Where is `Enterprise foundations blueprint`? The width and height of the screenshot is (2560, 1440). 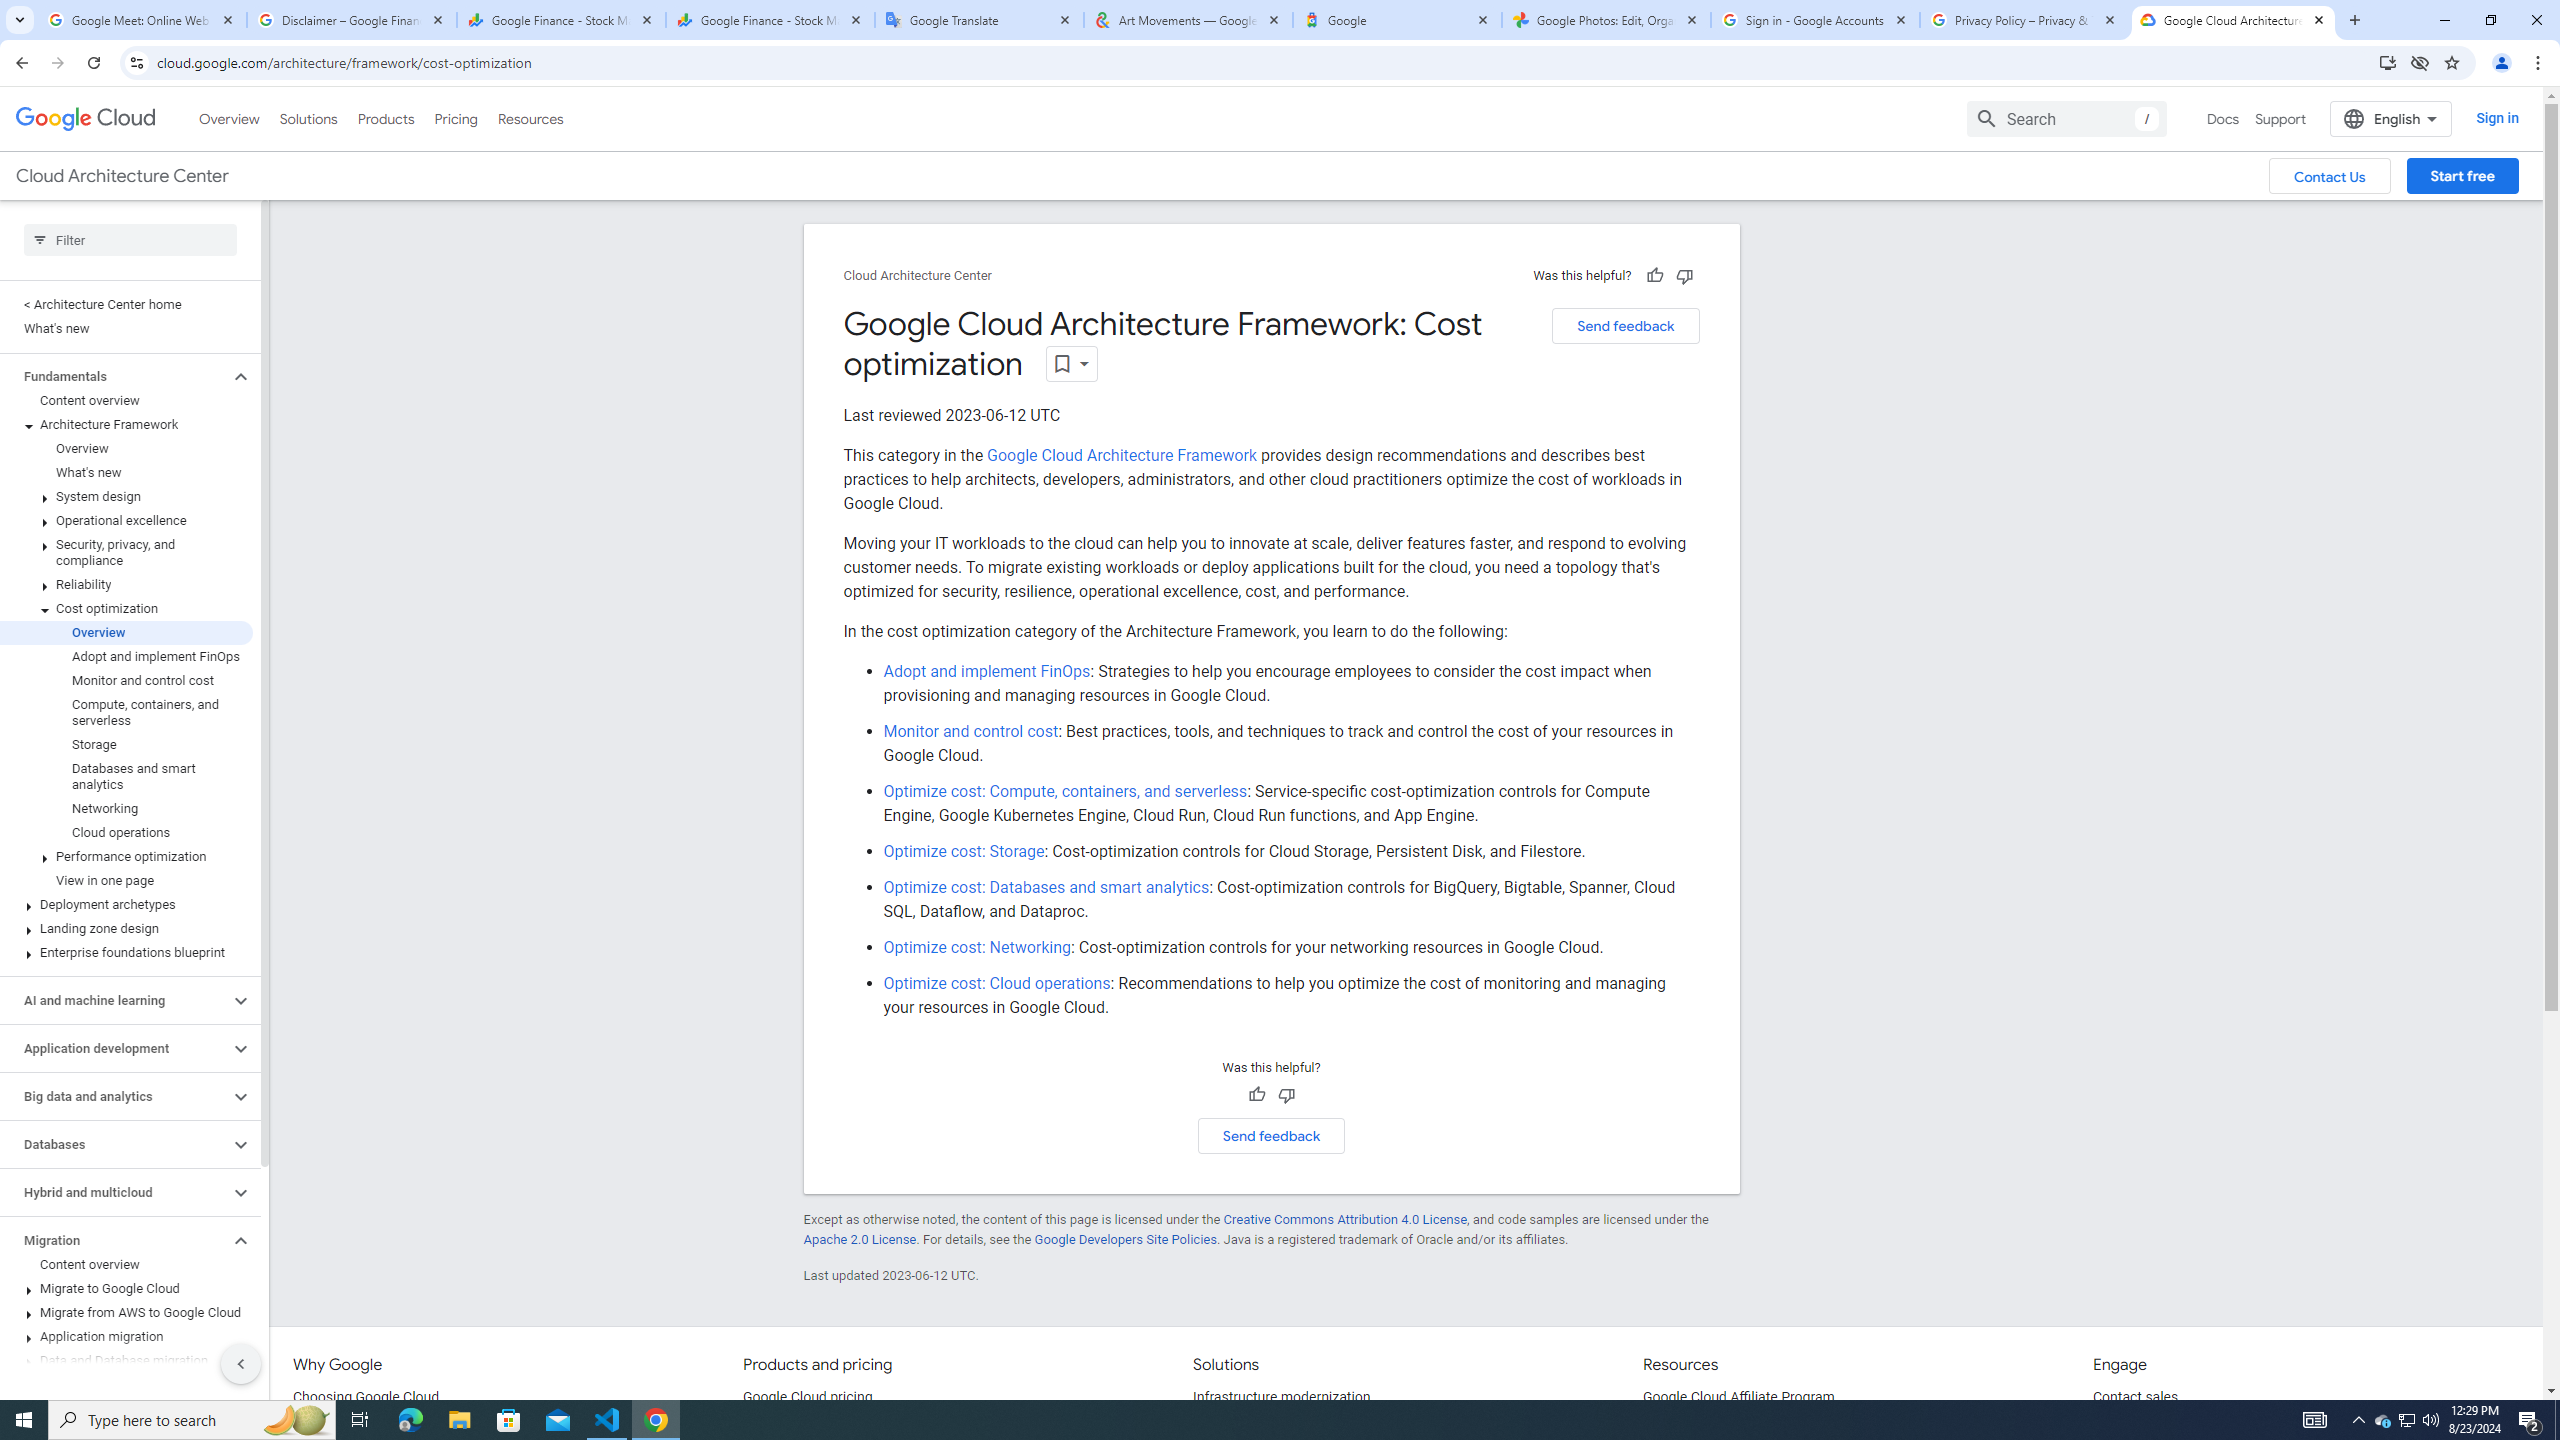
Enterprise foundations blueprint is located at coordinates (126, 952).